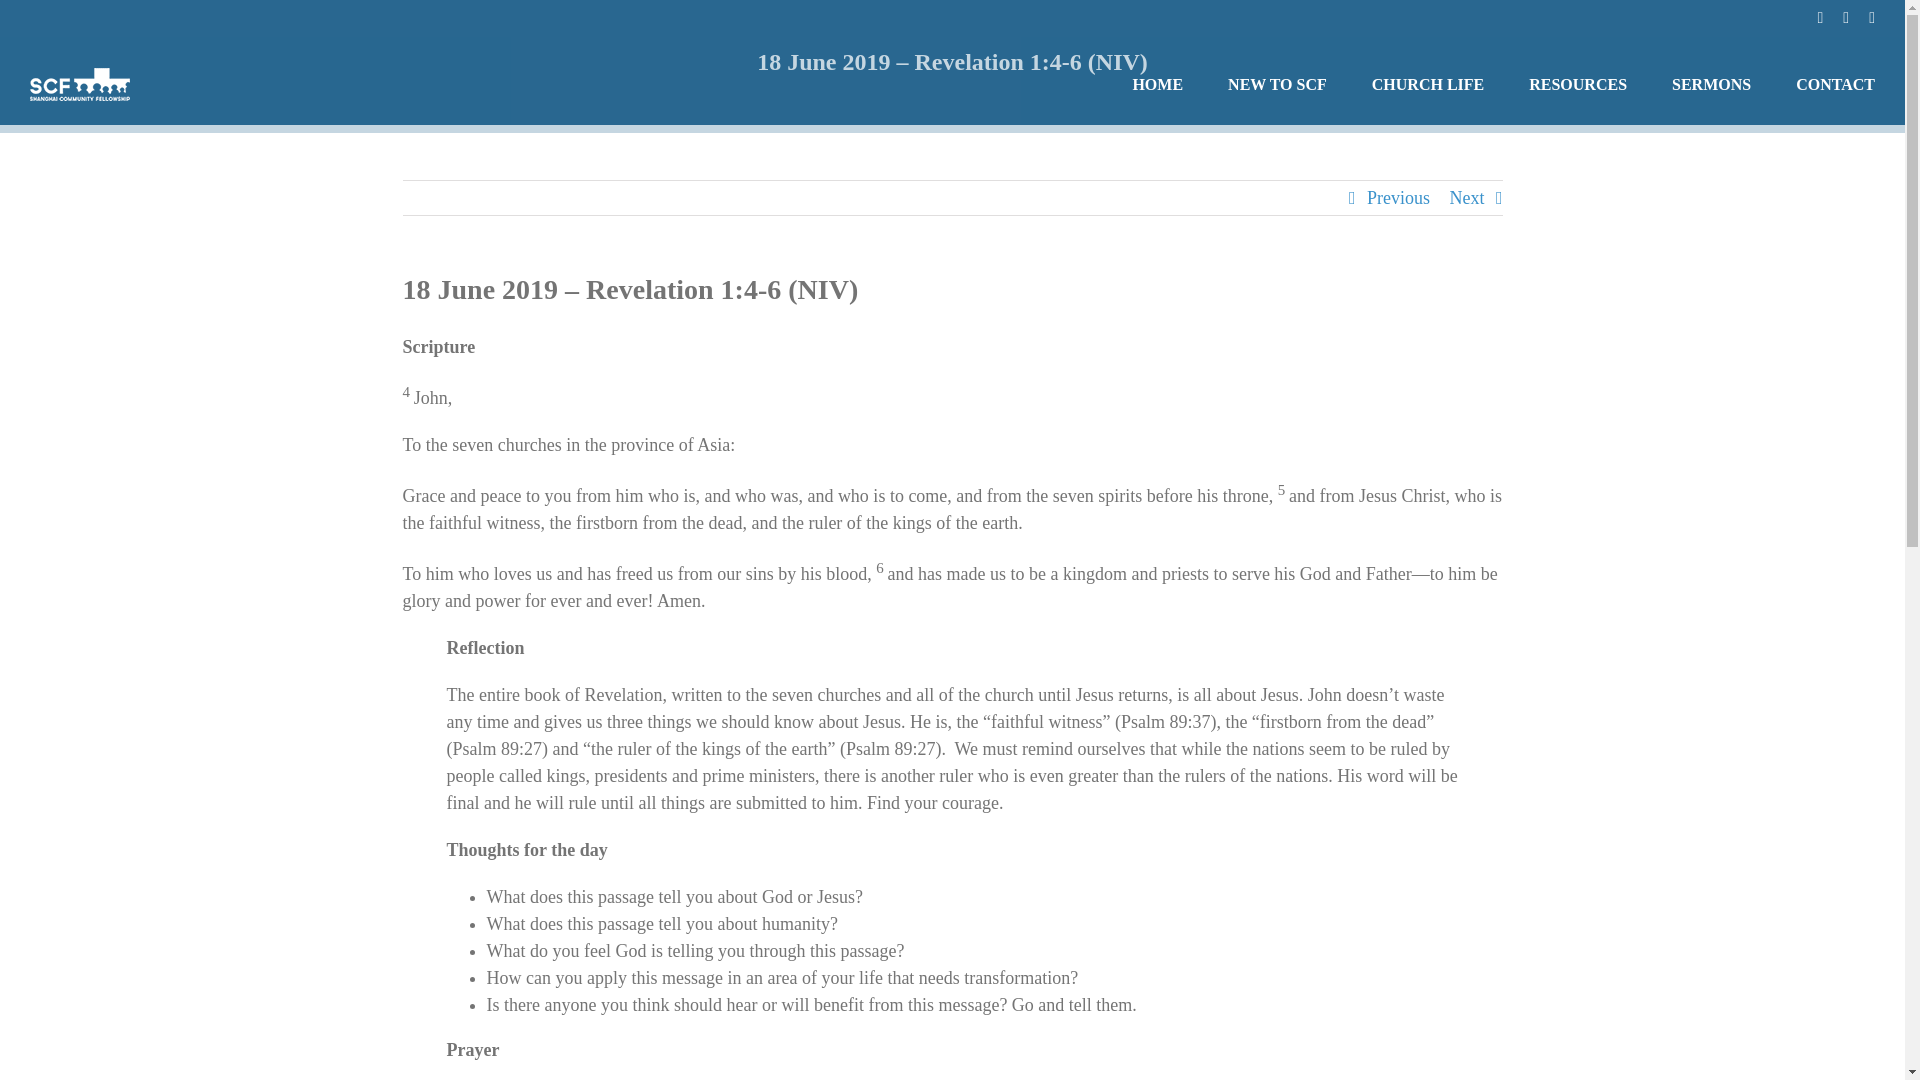 The width and height of the screenshot is (1920, 1080). I want to click on NEW TO SCF, so click(1277, 84).